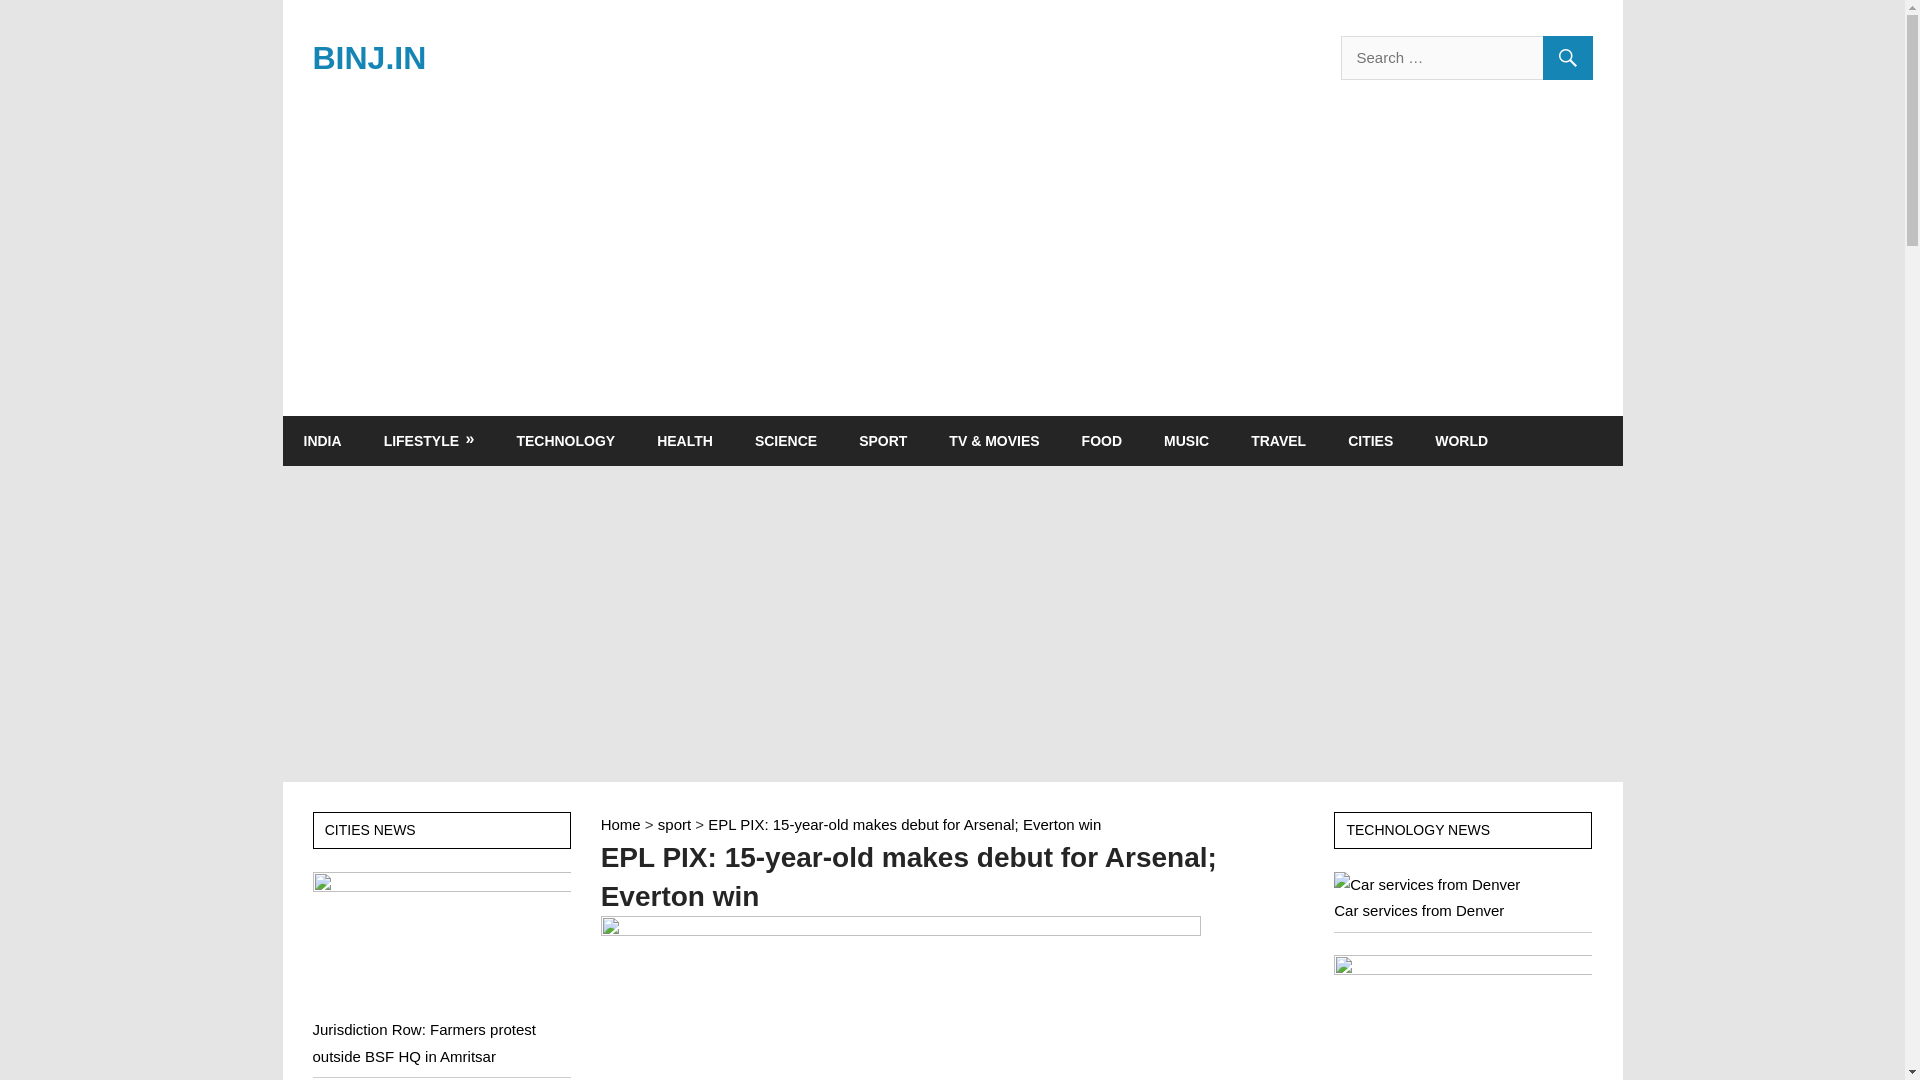 The width and height of the screenshot is (1920, 1080). What do you see at coordinates (785, 440) in the screenshot?
I see `SCIENCE` at bounding box center [785, 440].